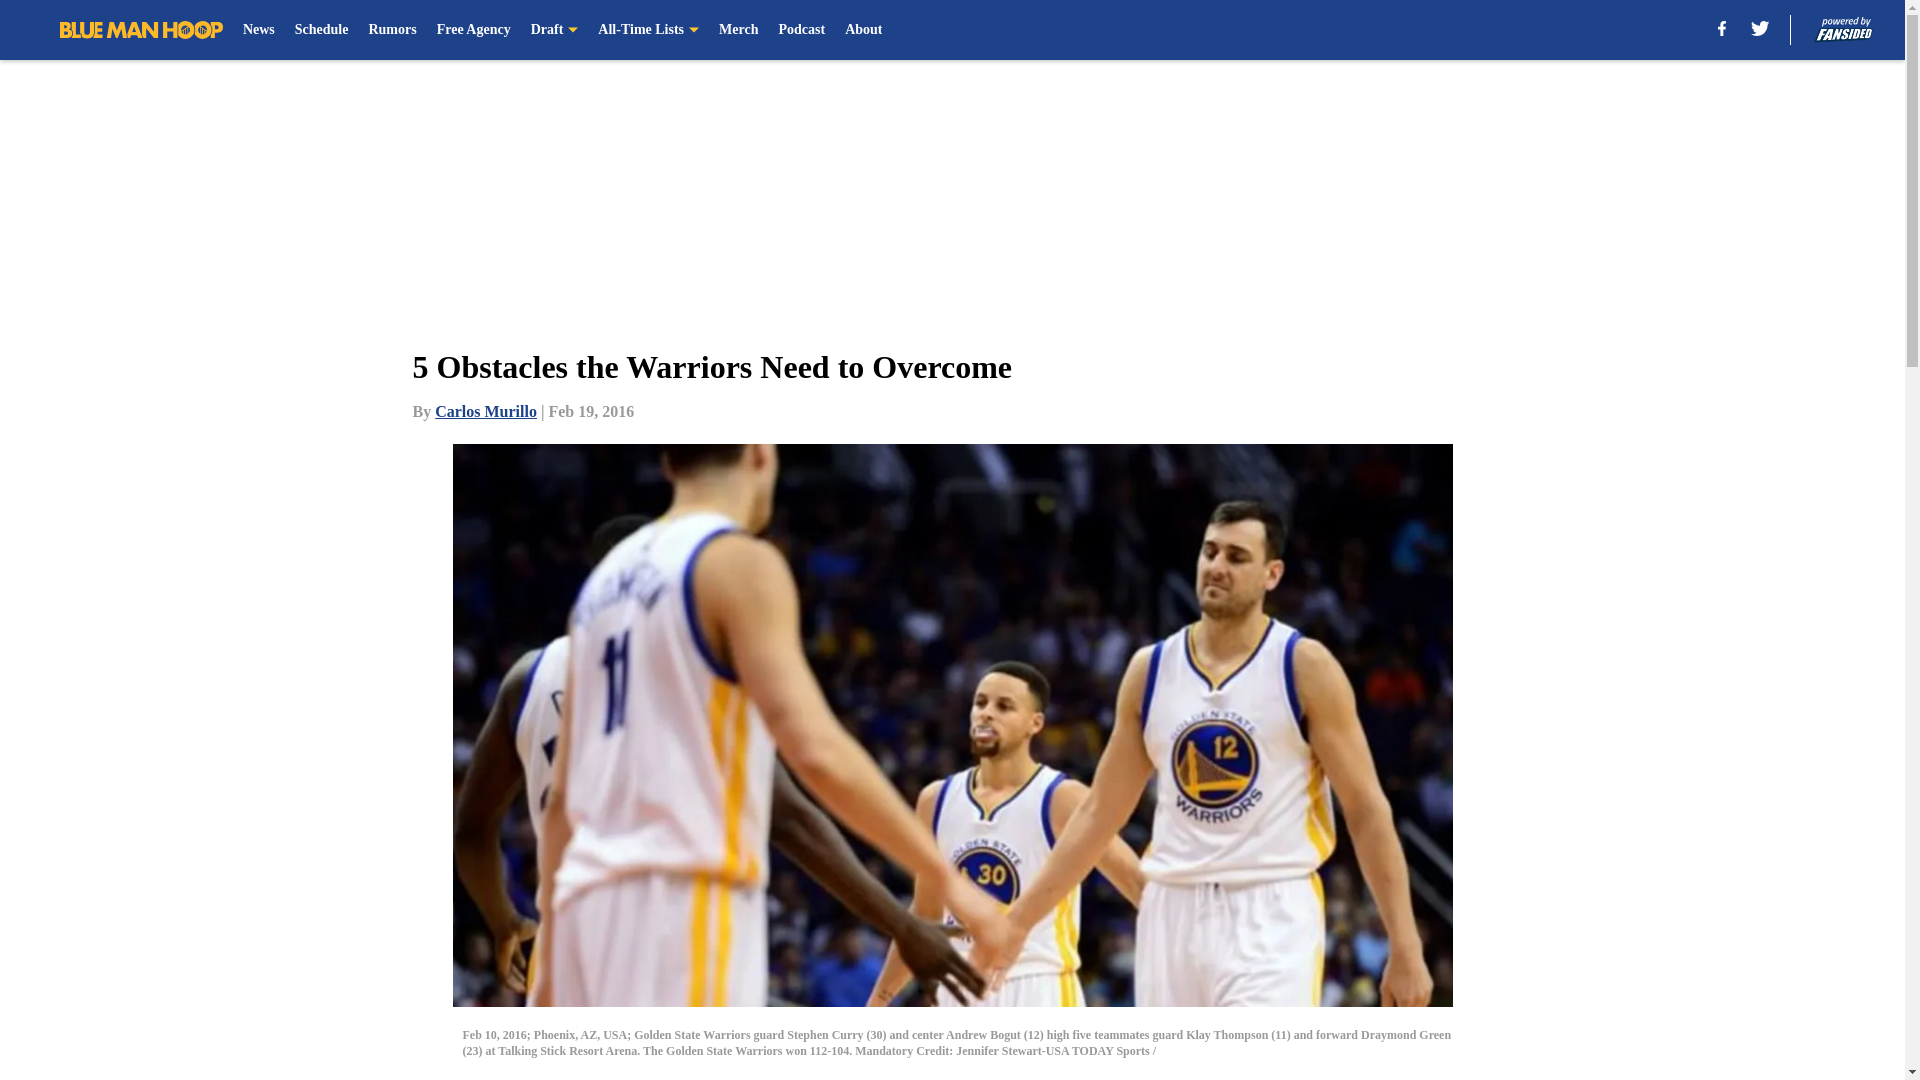 The image size is (1920, 1080). Describe the element at coordinates (801, 30) in the screenshot. I see `Podcast` at that location.